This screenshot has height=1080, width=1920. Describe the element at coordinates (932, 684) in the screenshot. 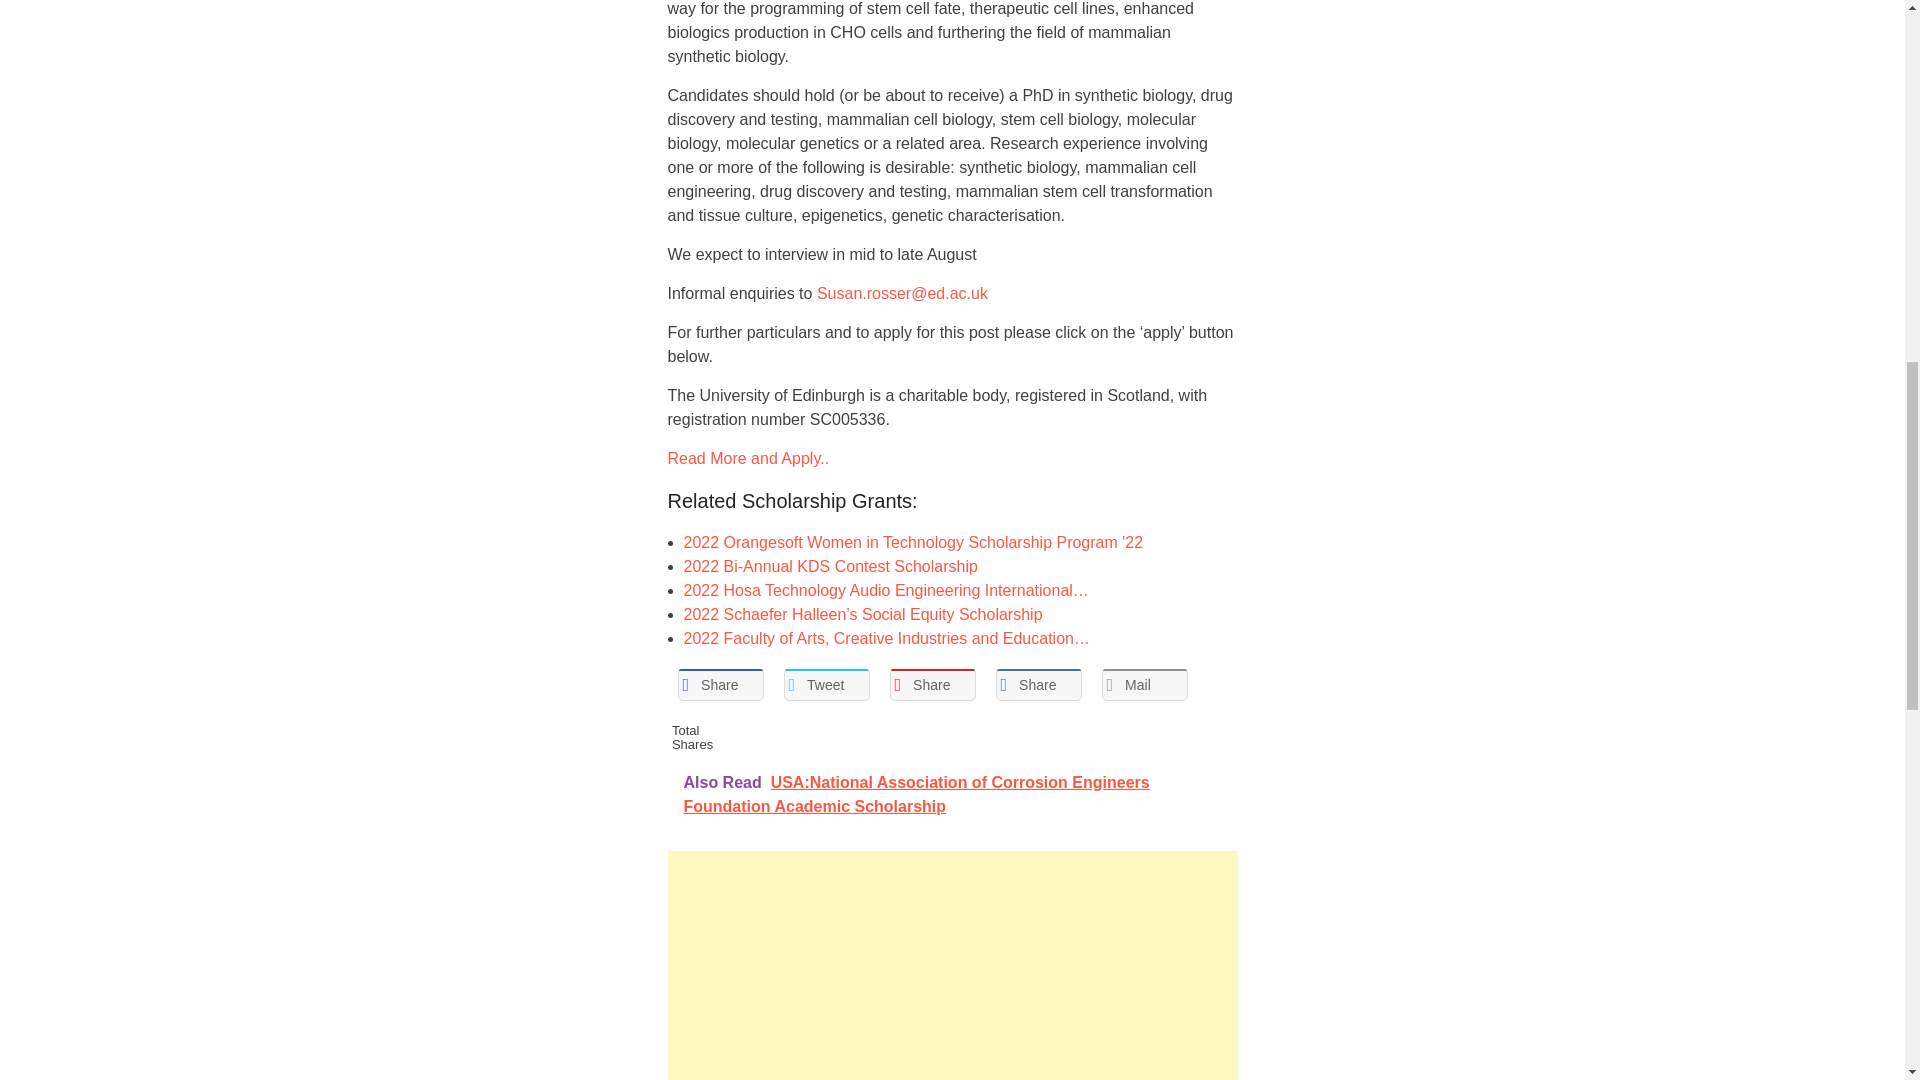

I see `Share on Pinterest` at that location.